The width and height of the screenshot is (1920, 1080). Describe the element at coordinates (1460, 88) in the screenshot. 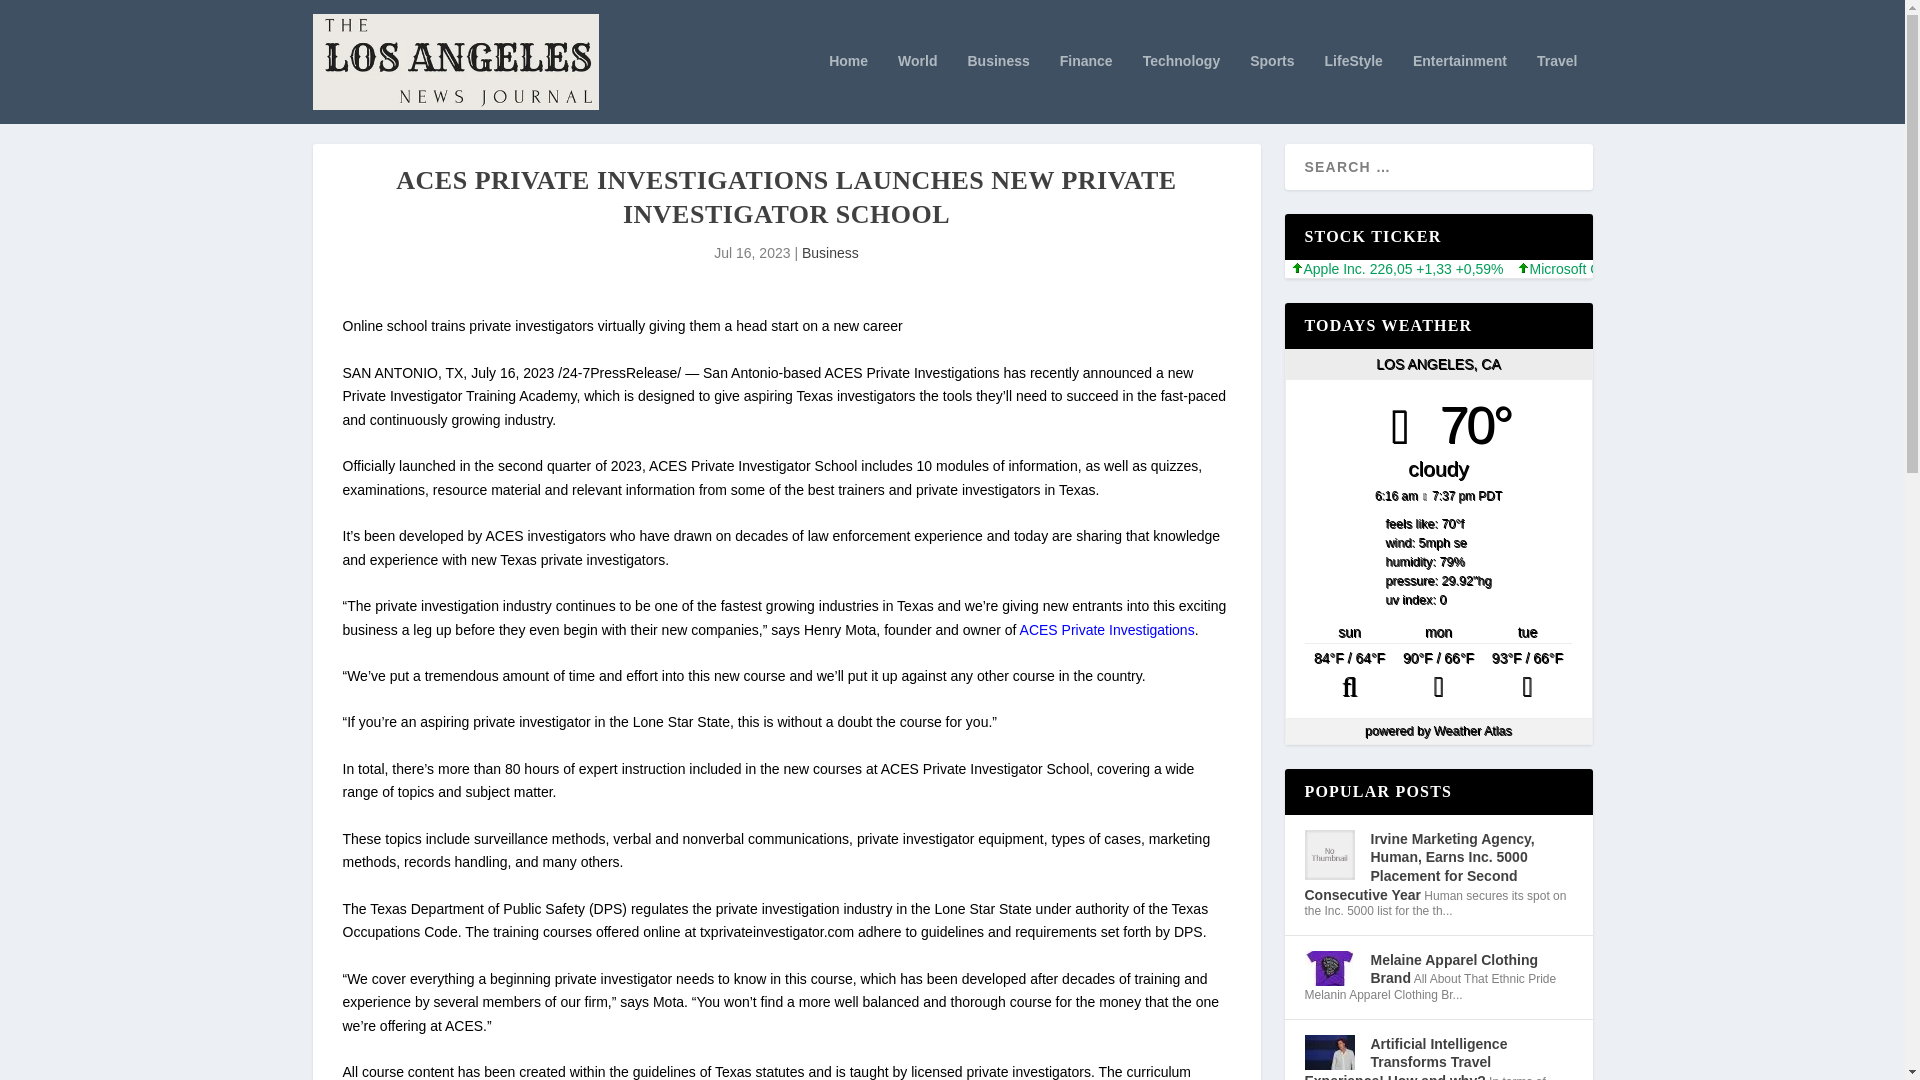

I see `Entertainment` at that location.